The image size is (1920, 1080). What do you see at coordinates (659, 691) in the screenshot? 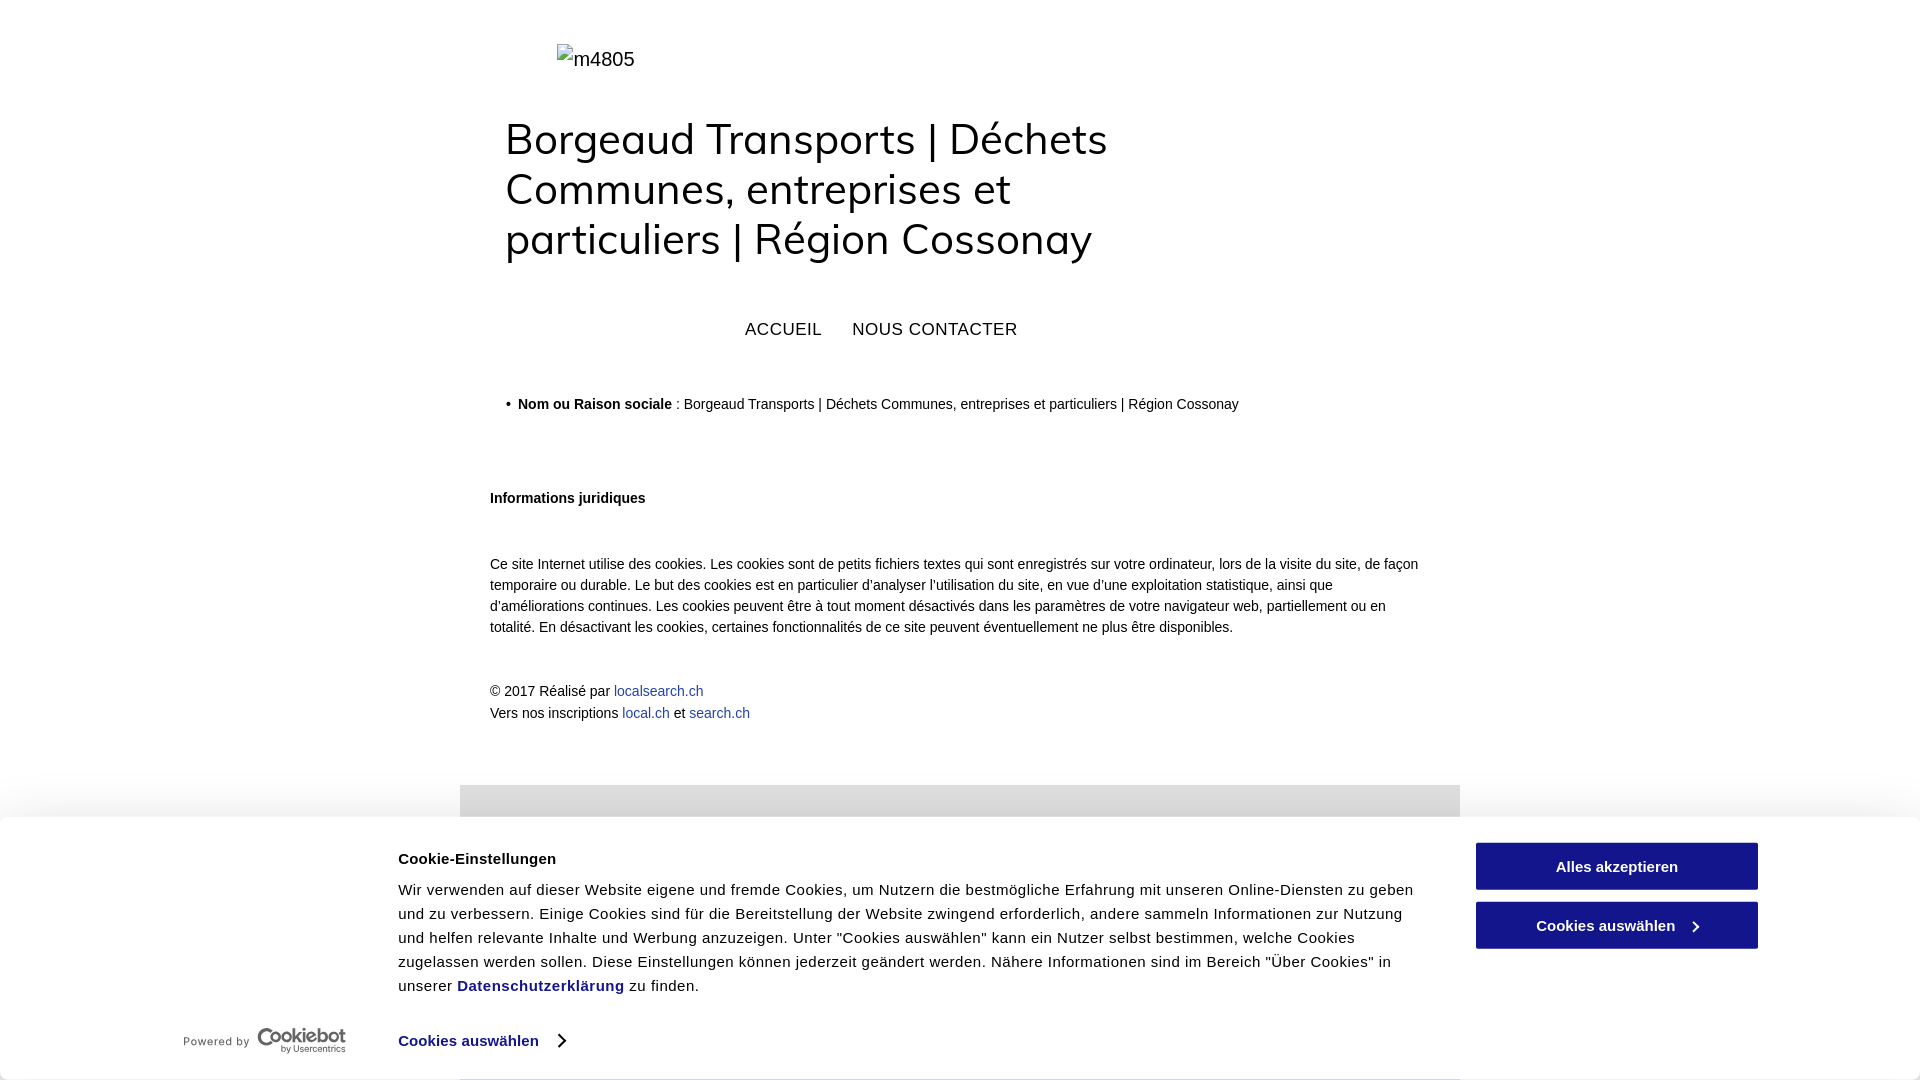
I see `localsearch.ch` at bounding box center [659, 691].